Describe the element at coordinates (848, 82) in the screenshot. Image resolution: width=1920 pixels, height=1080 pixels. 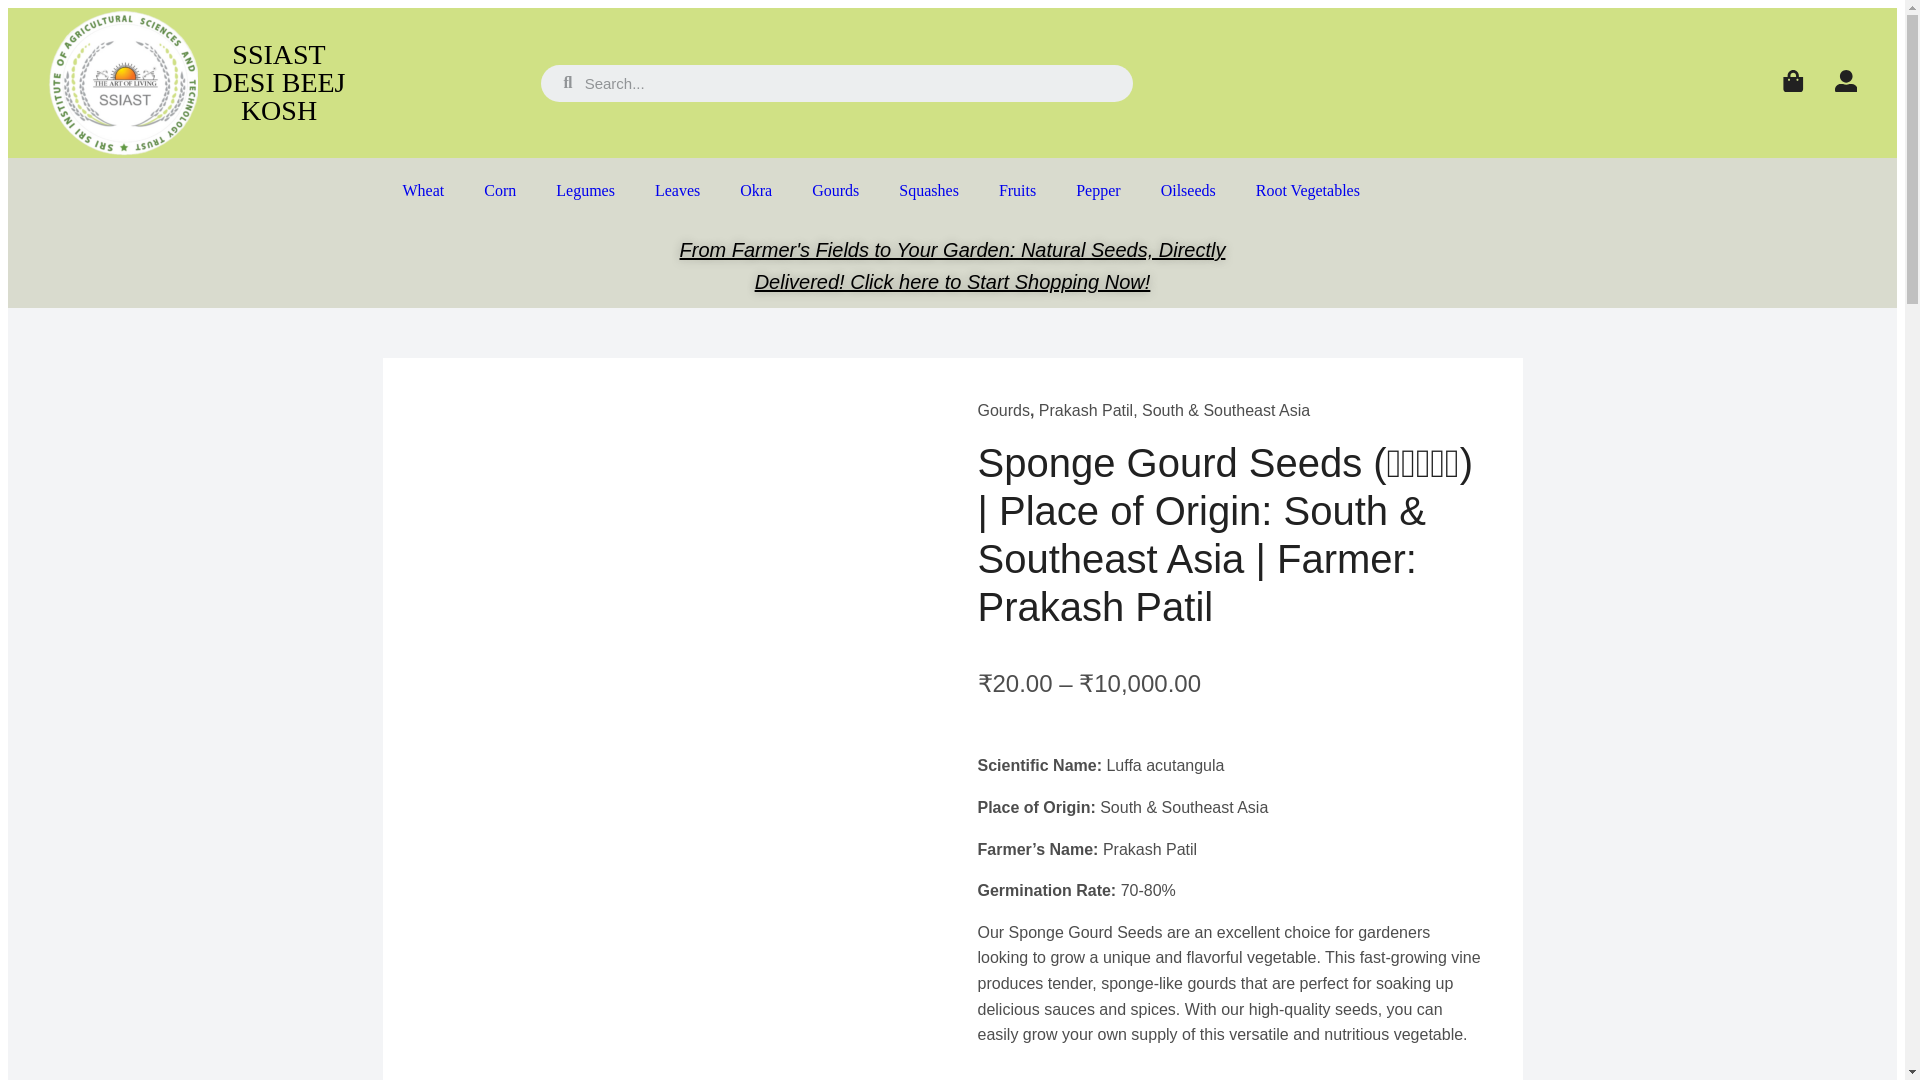
I see `Search` at that location.